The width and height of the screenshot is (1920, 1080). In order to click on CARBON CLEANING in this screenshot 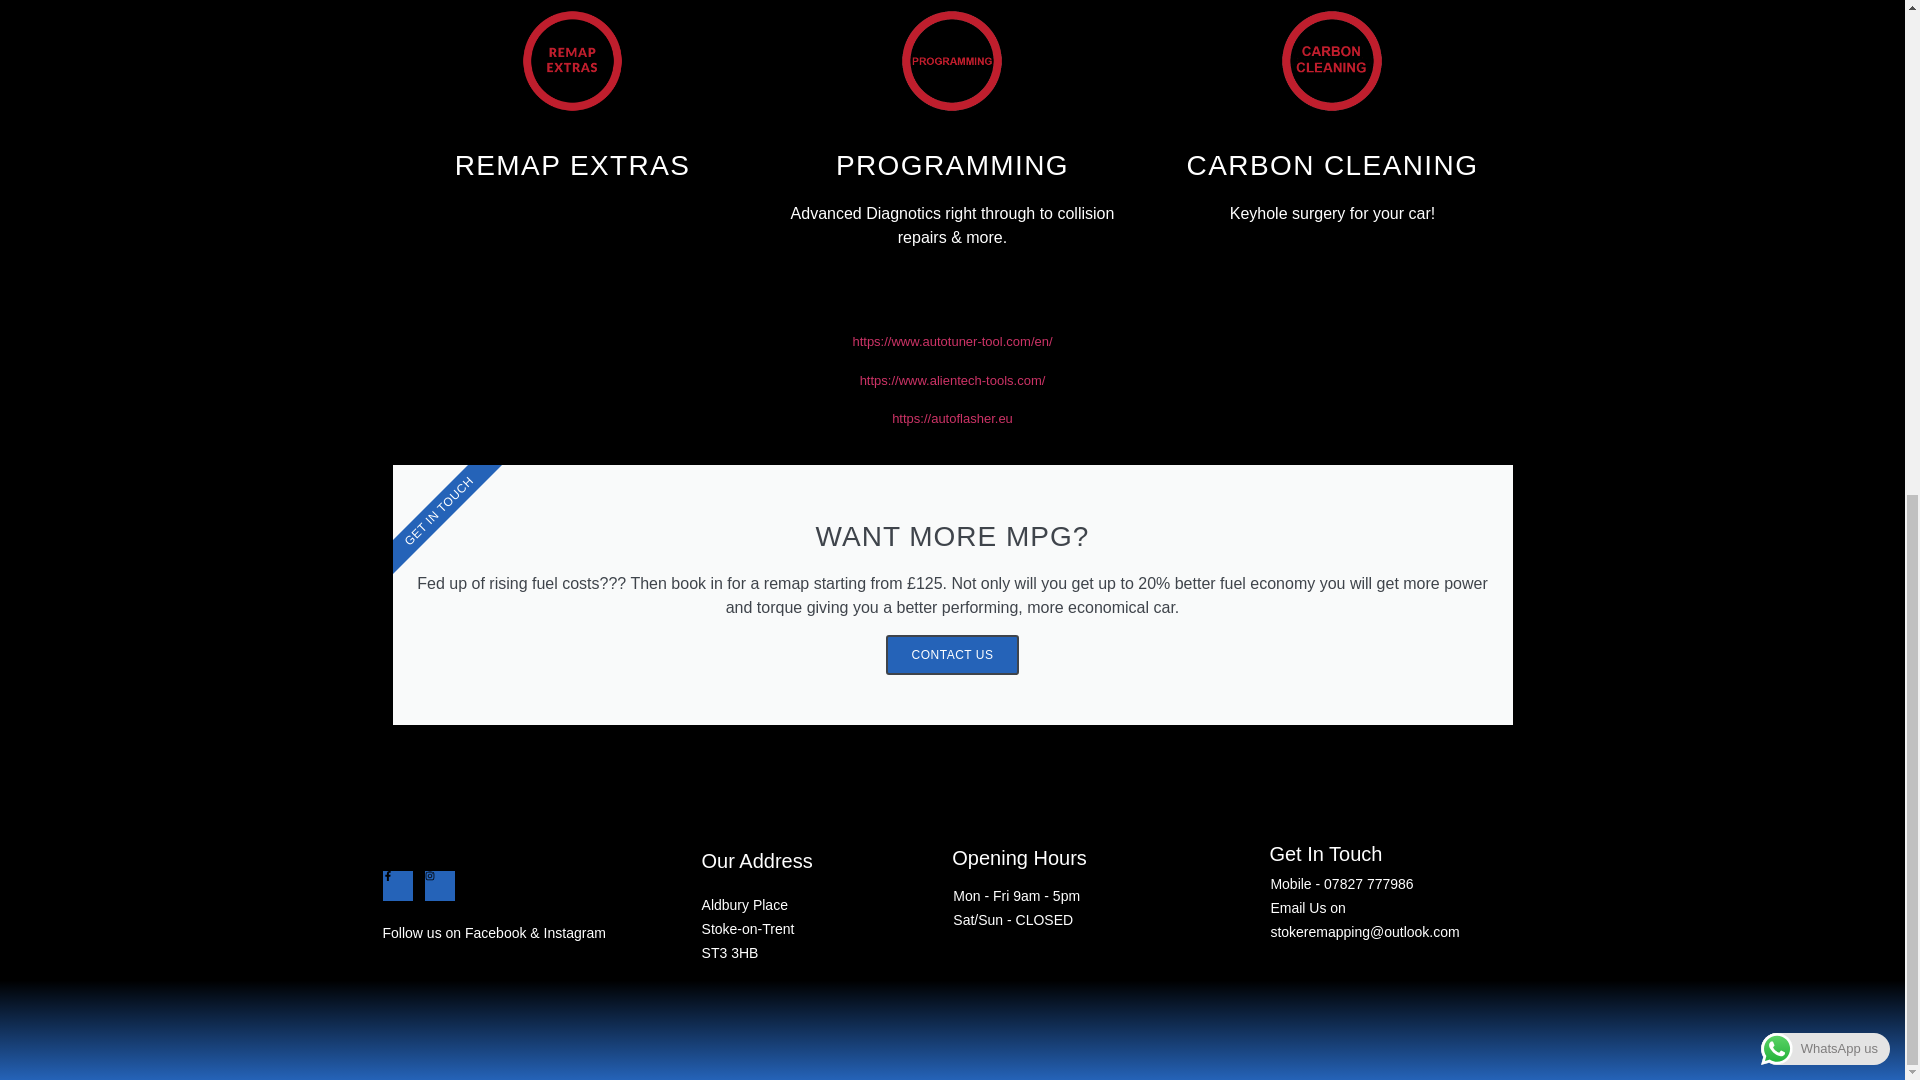, I will do `click(1332, 166)`.